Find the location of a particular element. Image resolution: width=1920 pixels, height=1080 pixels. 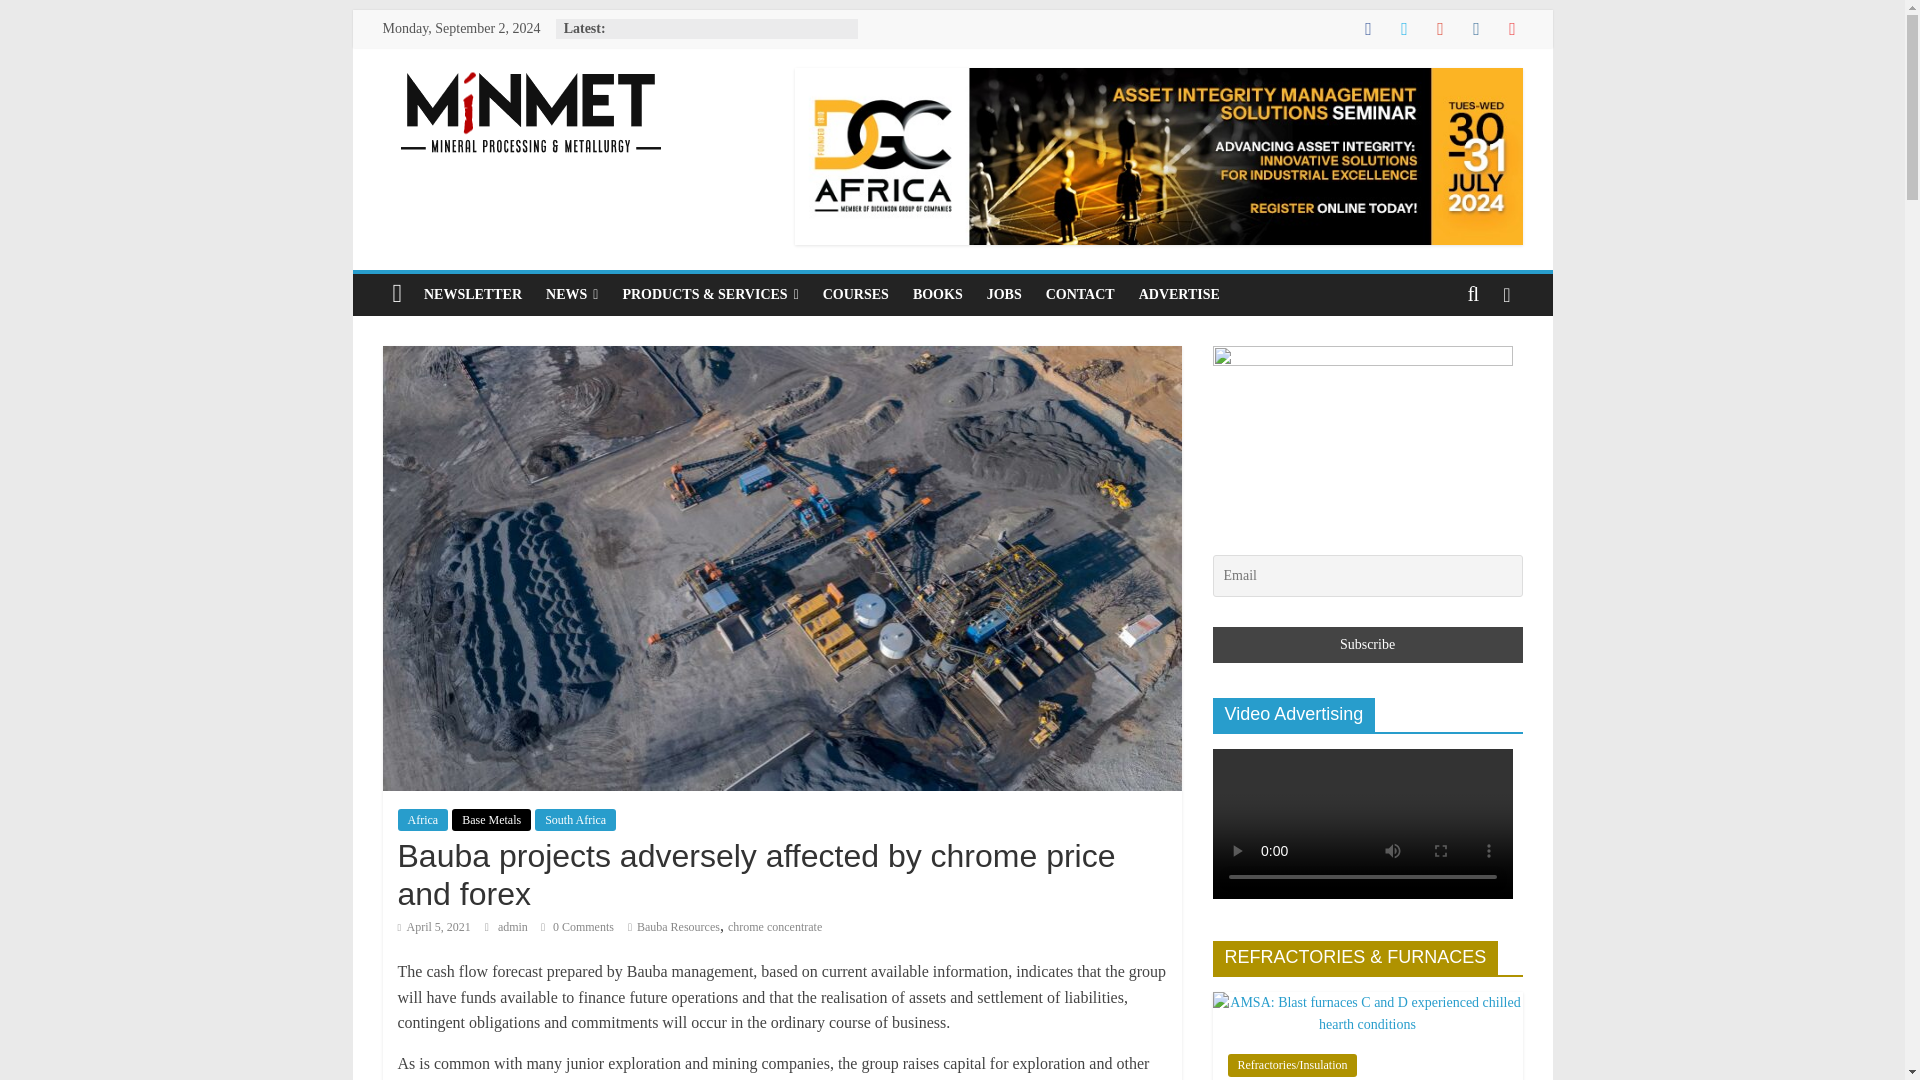

CONTACT is located at coordinates (1080, 295).